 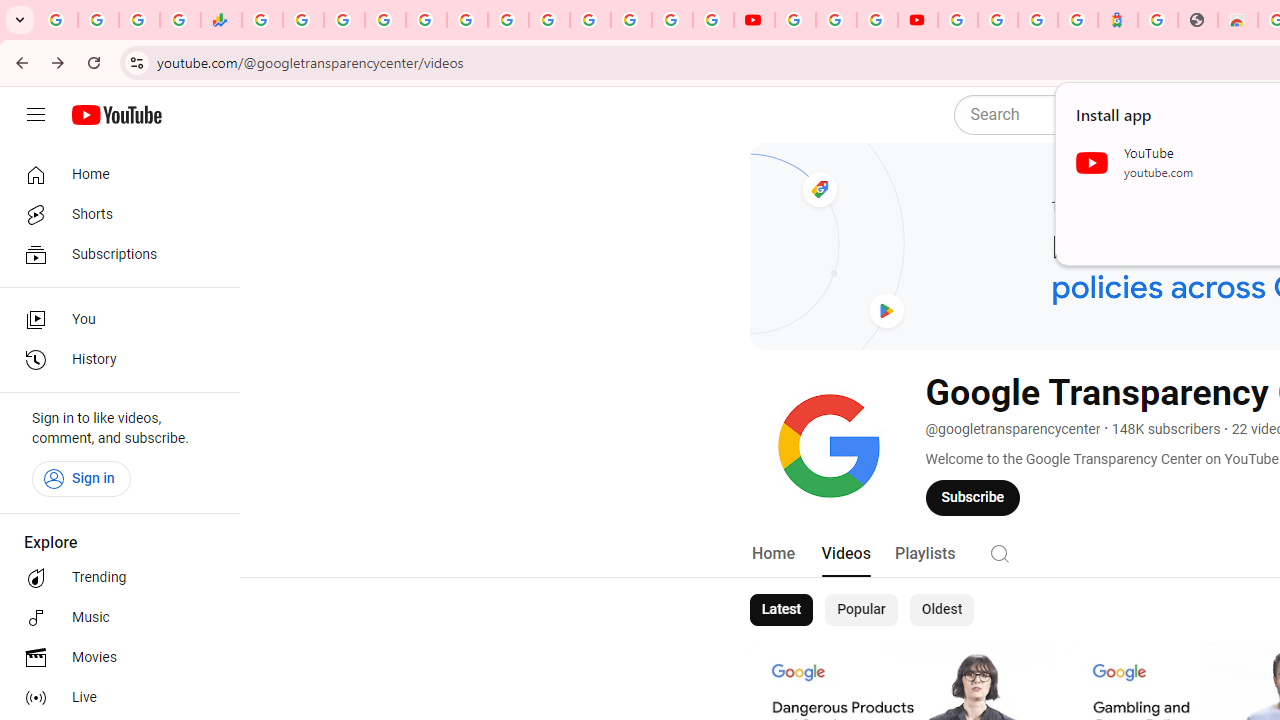 I want to click on Movies, so click(x=114, y=658).